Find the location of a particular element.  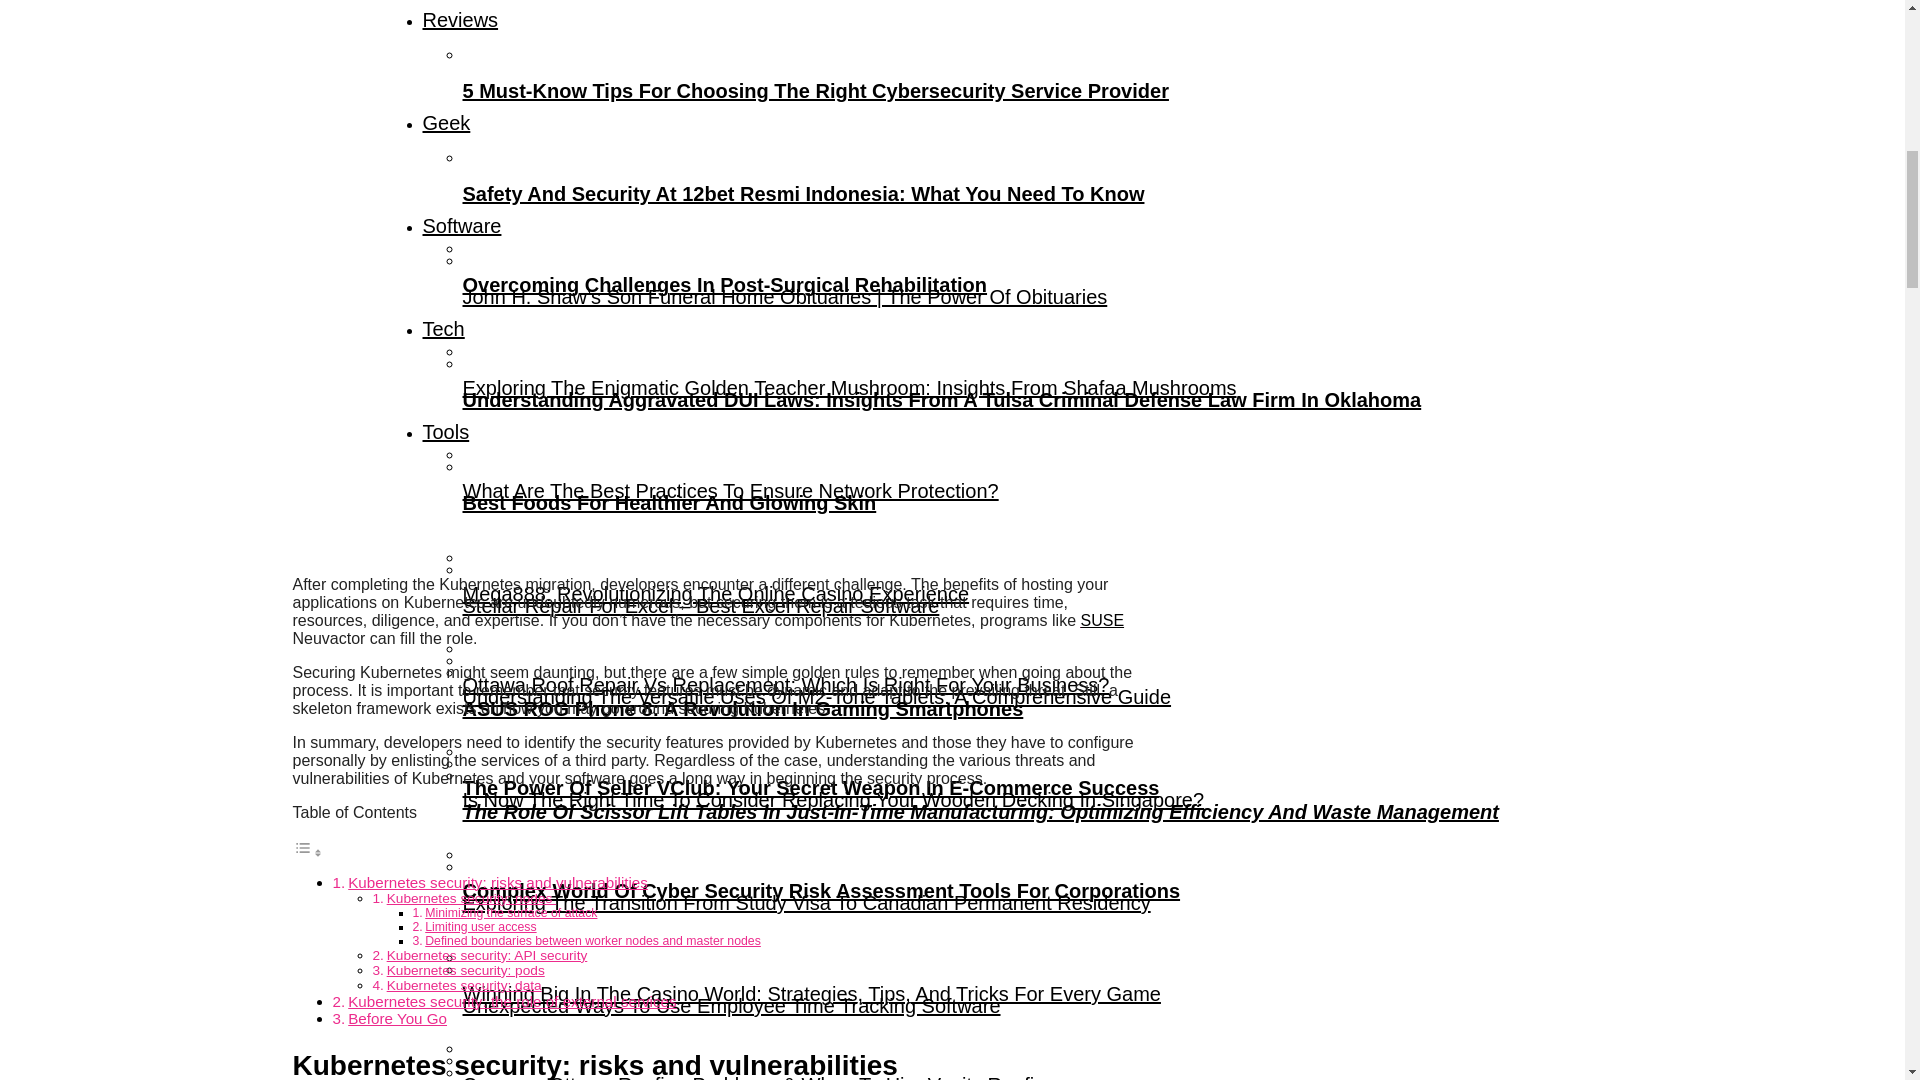

Before You Go is located at coordinates (397, 1018).